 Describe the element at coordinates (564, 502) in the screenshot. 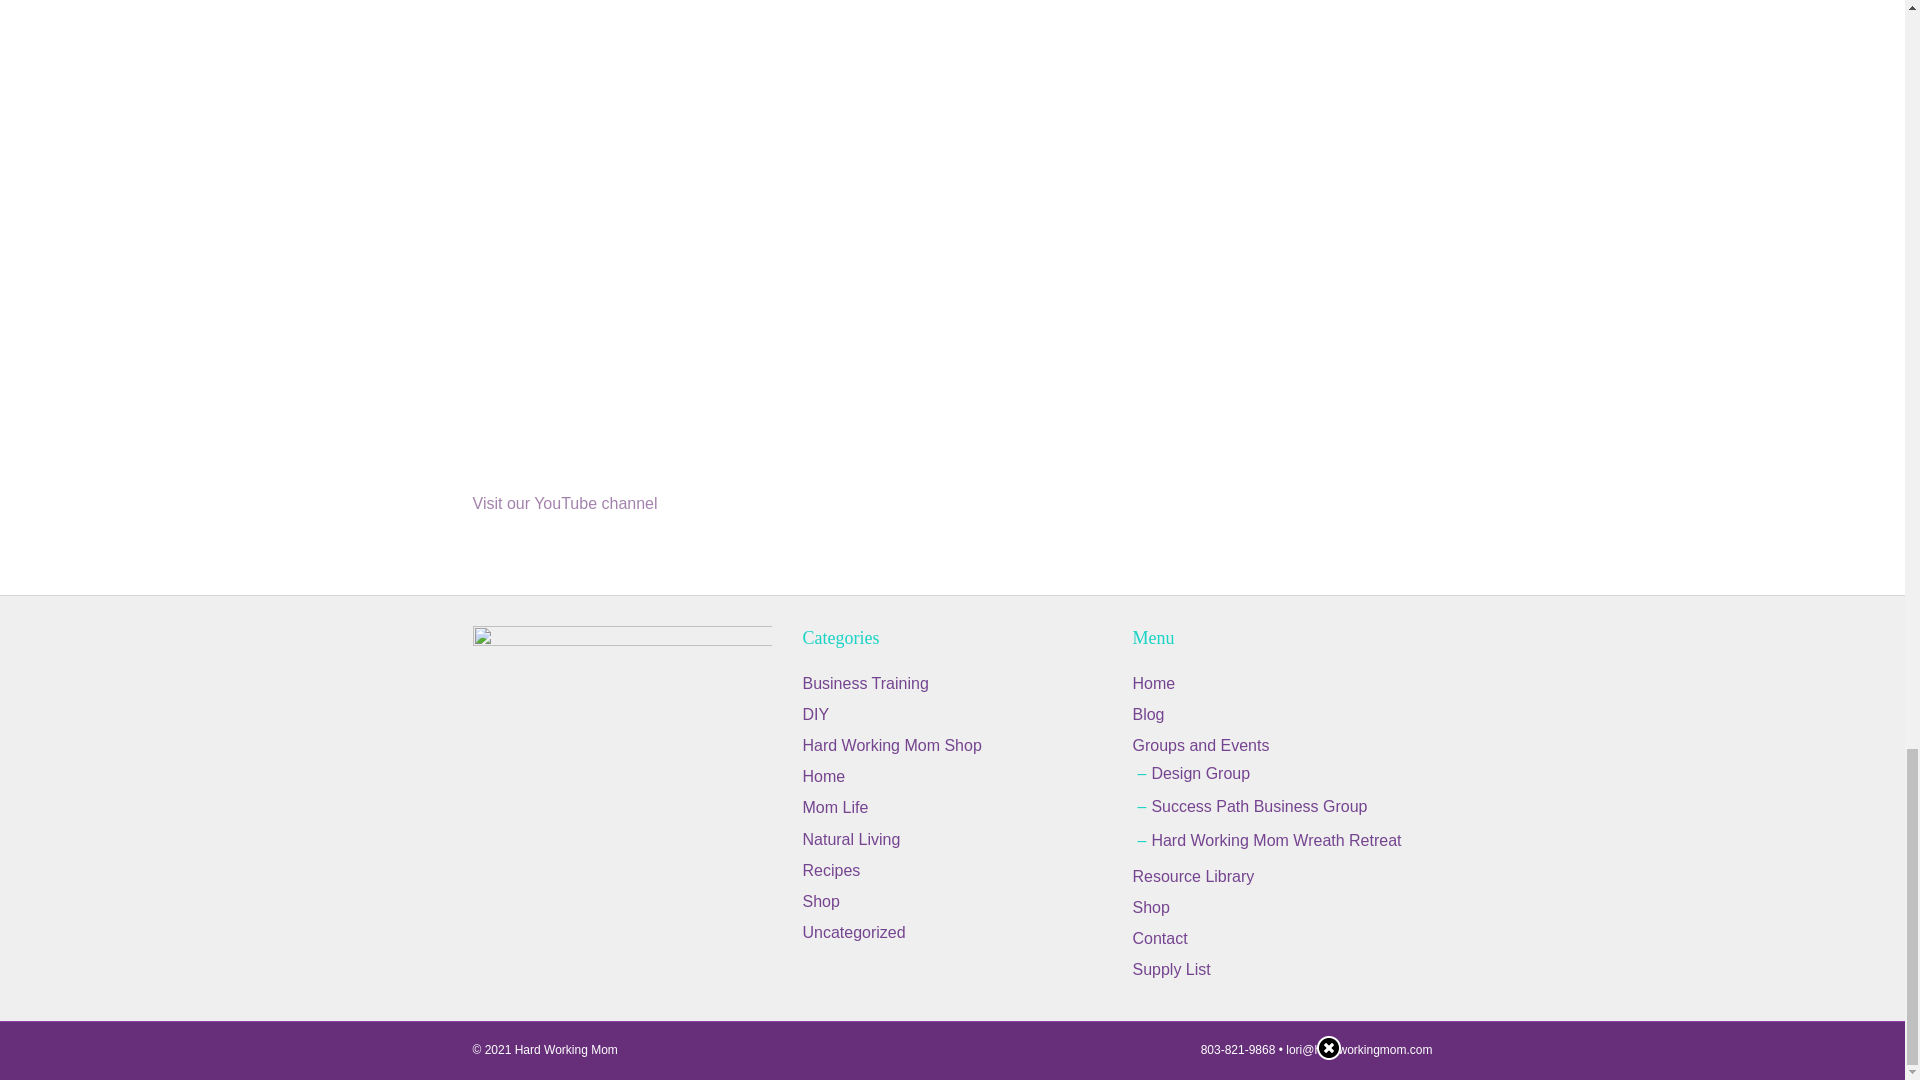

I see `Visit our YouTube channel` at that location.